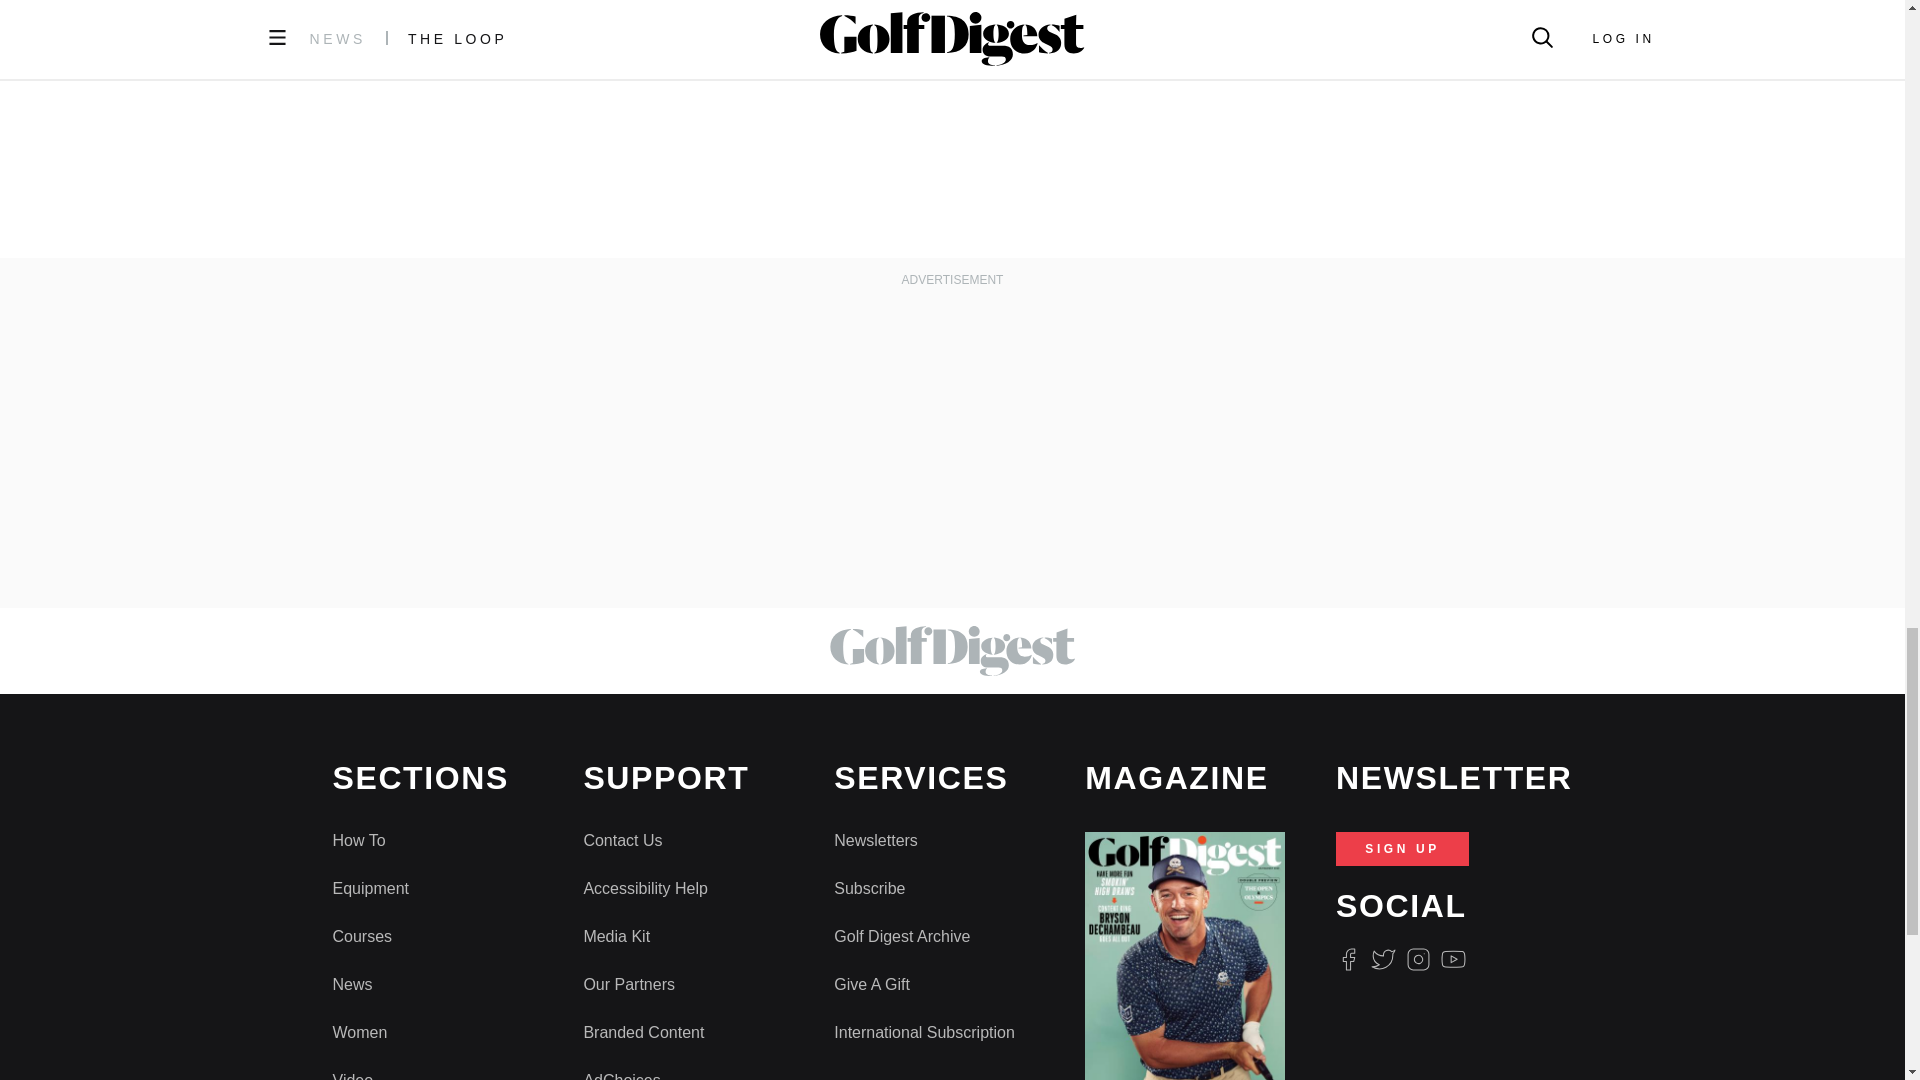 This screenshot has height=1080, width=1920. I want to click on Youtube Icon, so click(1454, 960).